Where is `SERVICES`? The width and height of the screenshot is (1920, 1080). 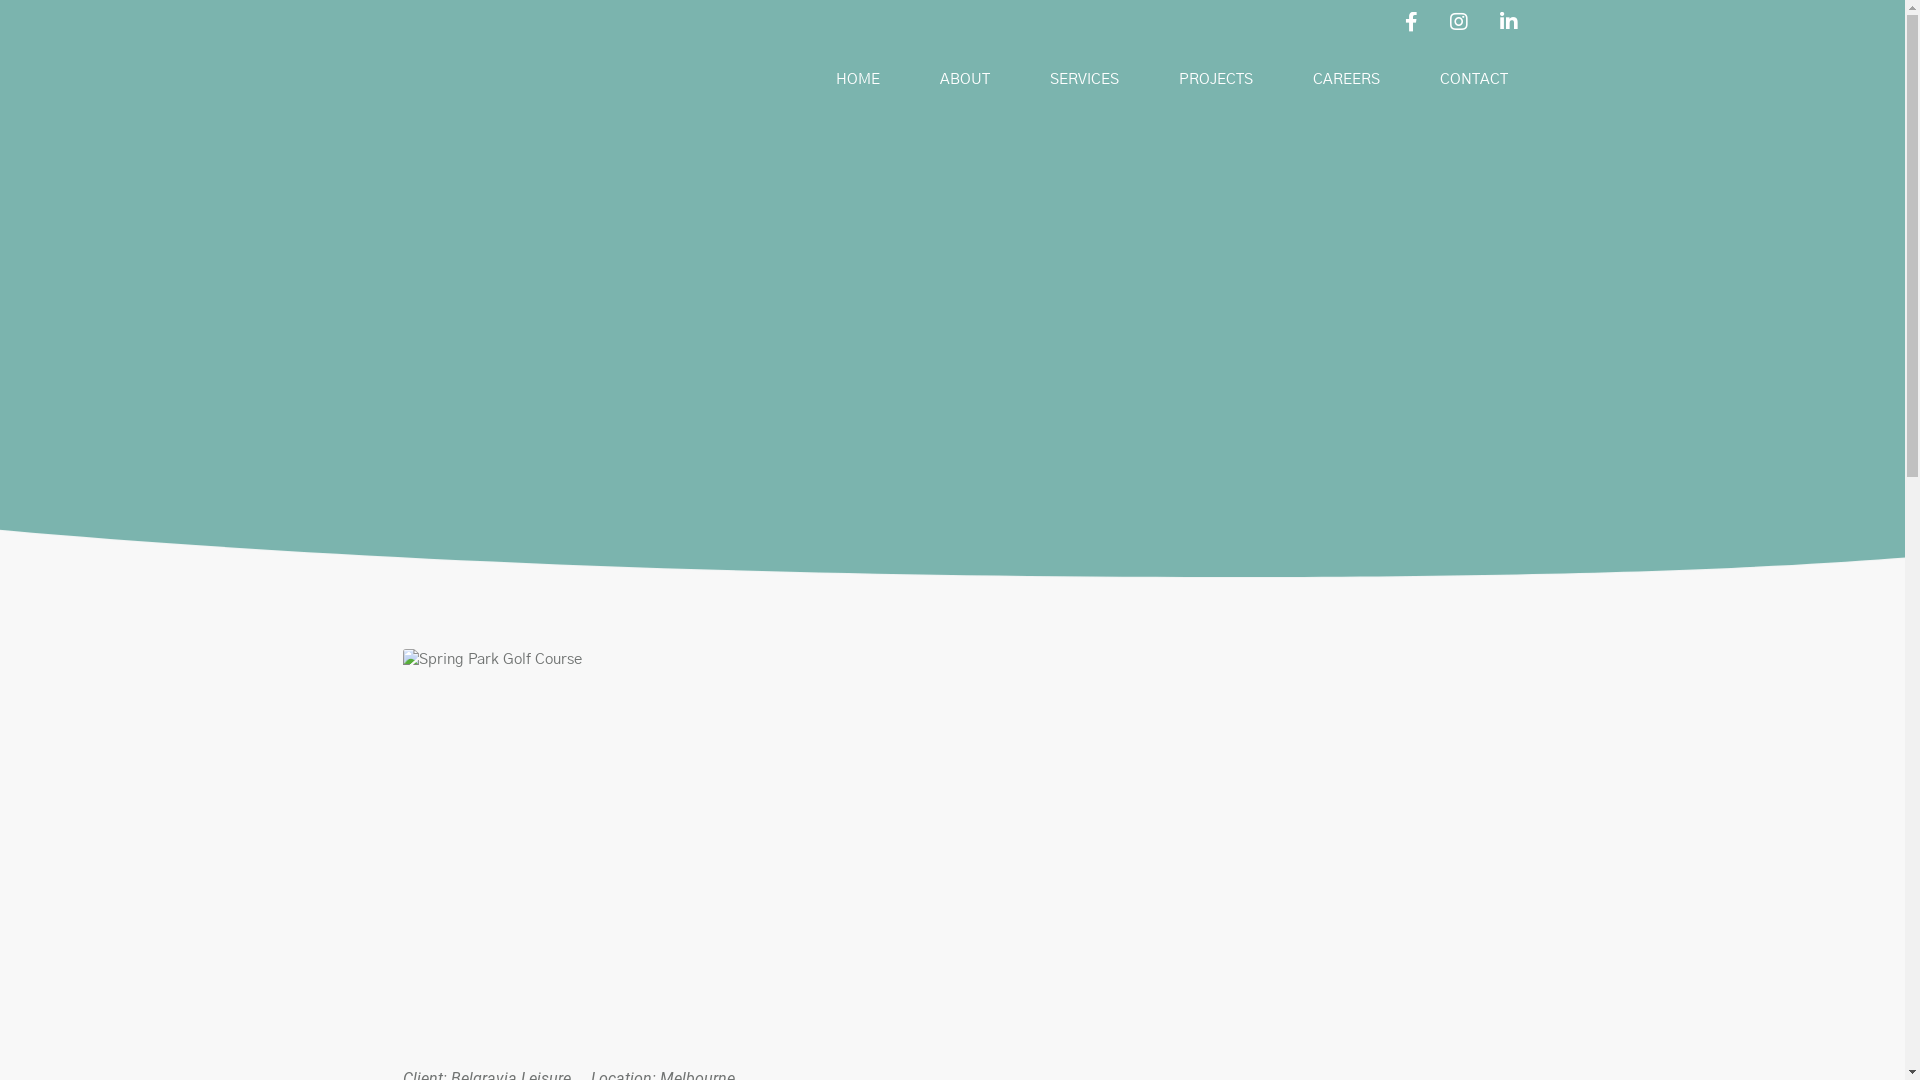 SERVICES is located at coordinates (1084, 80).